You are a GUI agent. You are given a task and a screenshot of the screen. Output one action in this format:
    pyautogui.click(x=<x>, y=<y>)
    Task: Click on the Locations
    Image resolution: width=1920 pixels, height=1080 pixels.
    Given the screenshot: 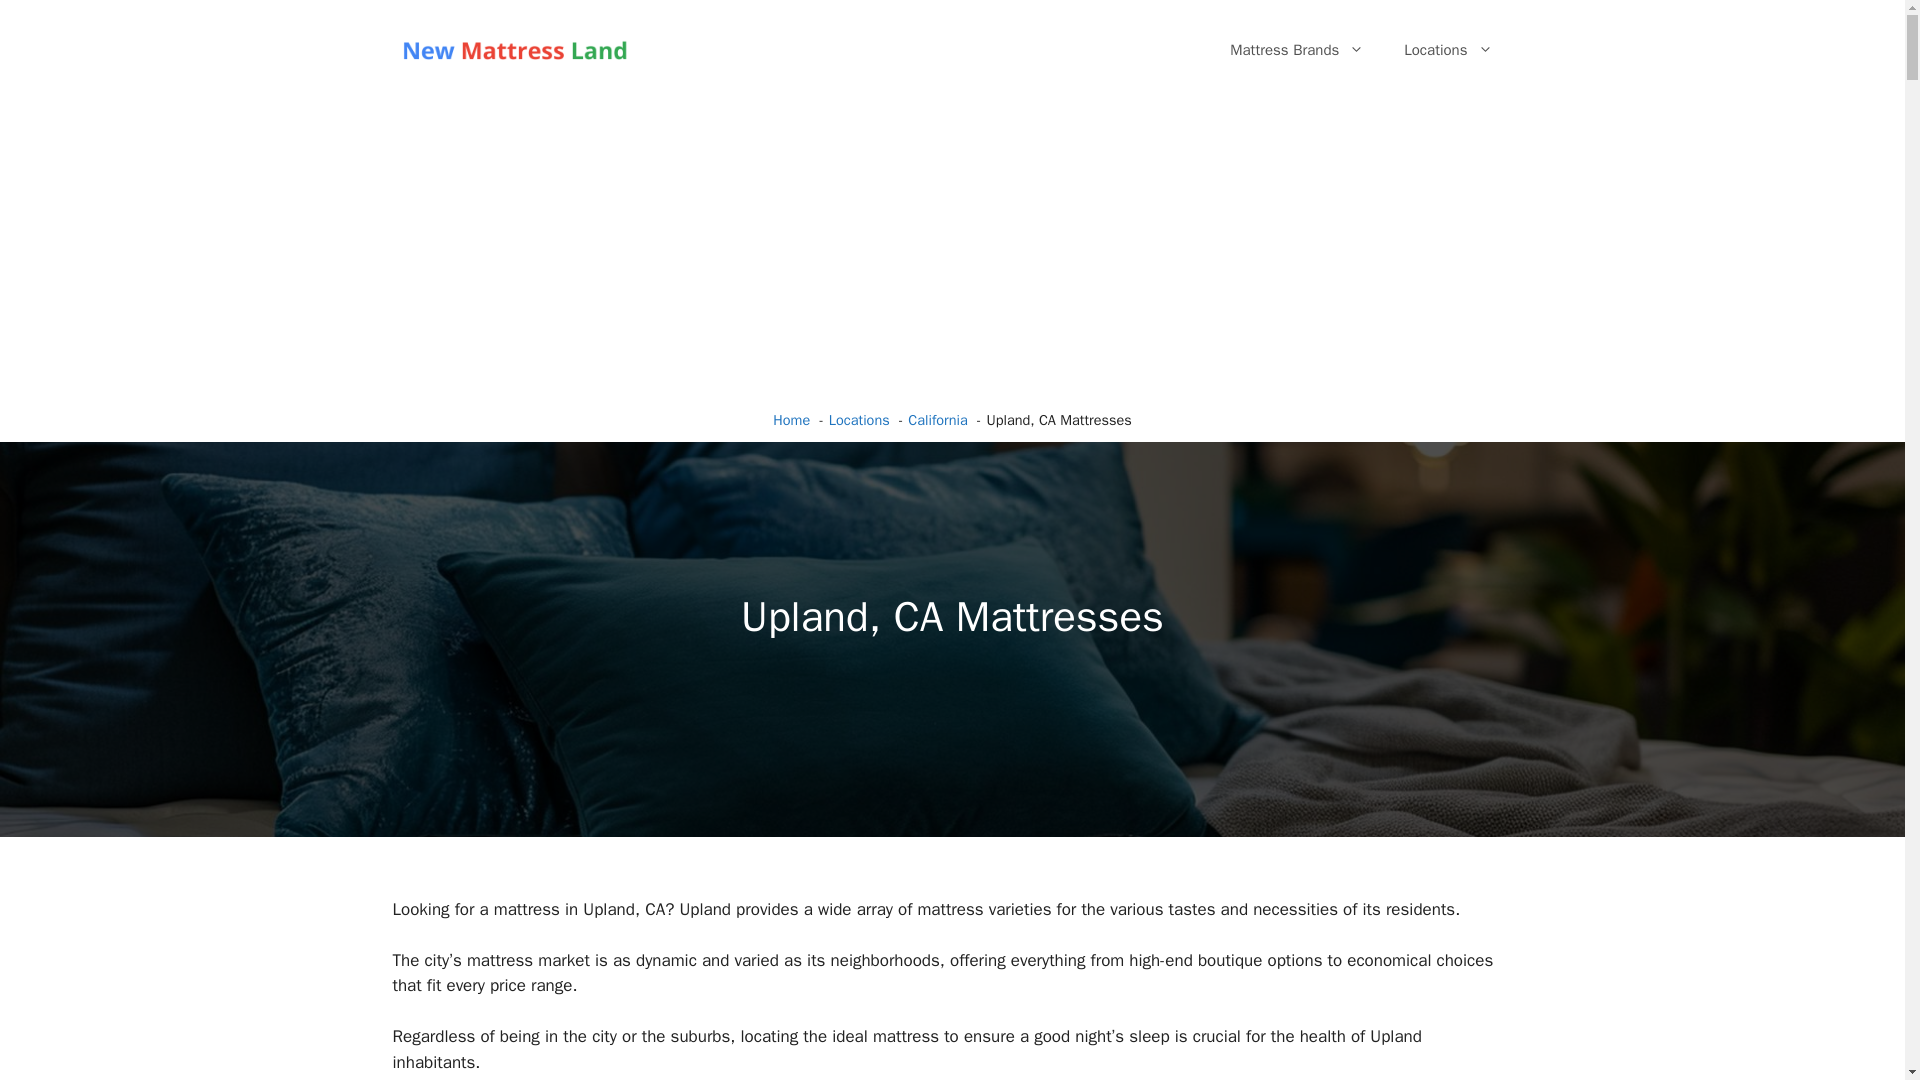 What is the action you would take?
    pyautogui.click(x=1448, y=50)
    